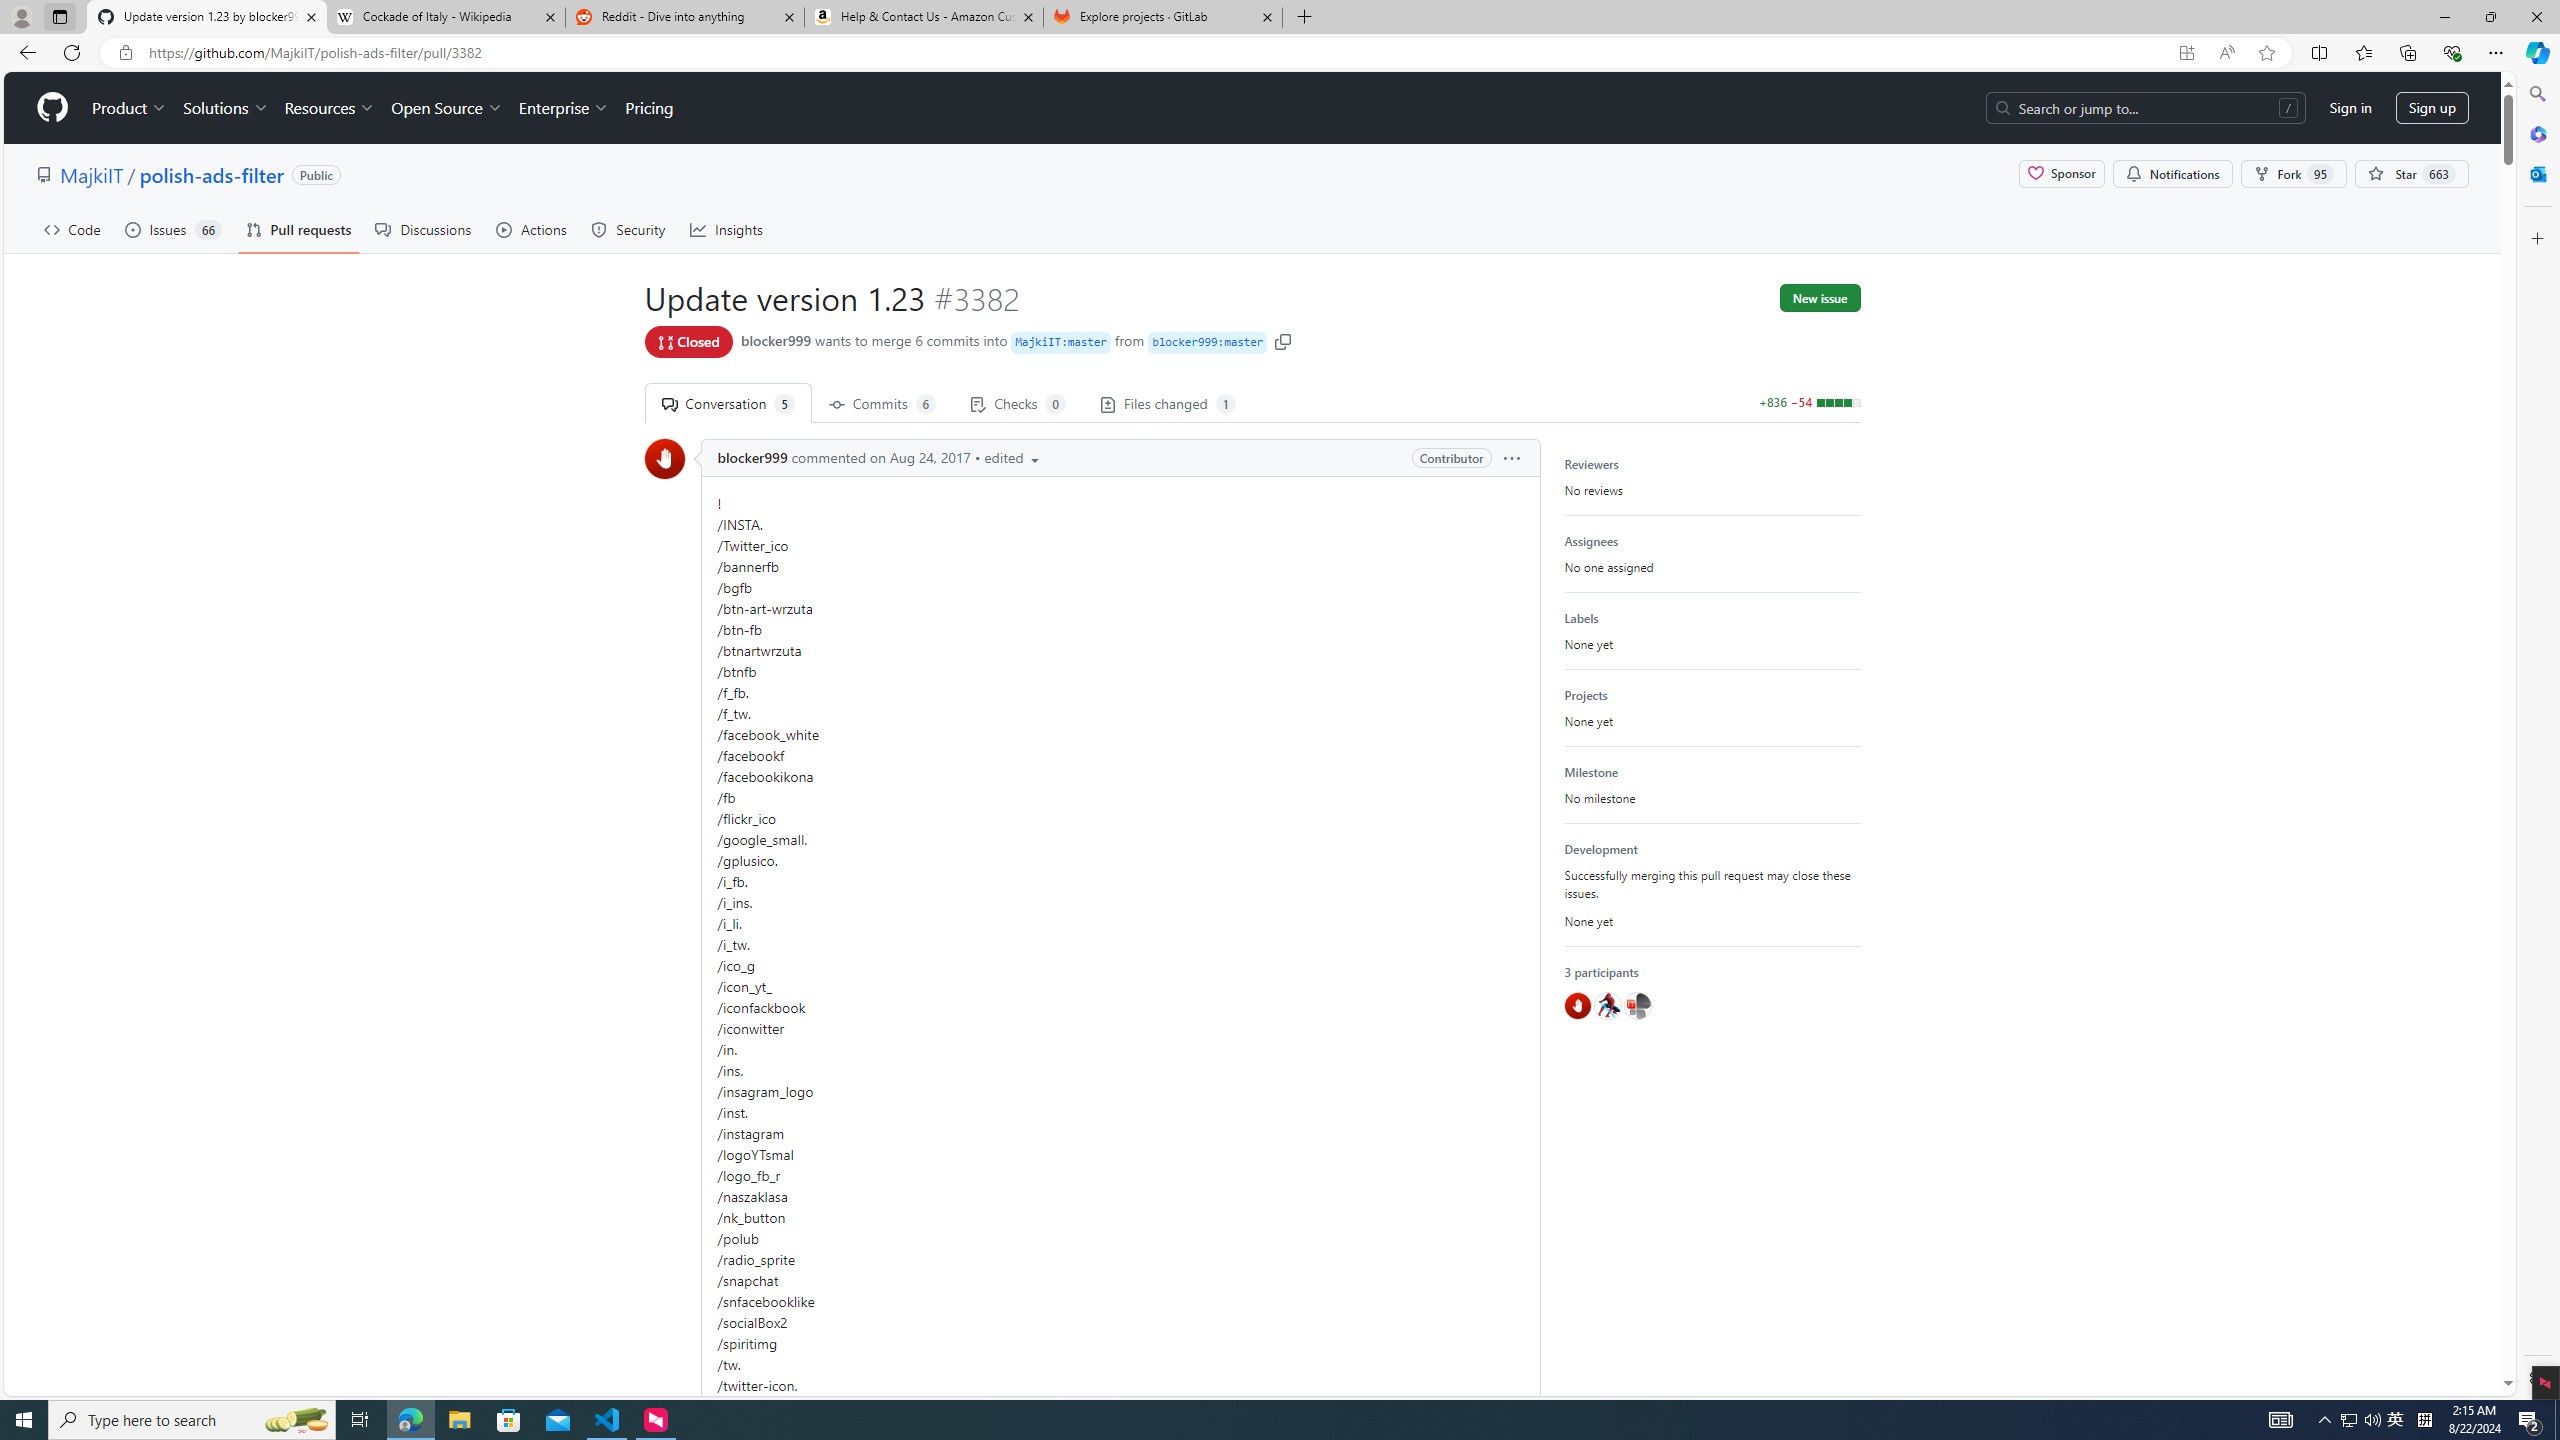 Image resolution: width=2560 pixels, height=1440 pixels. I want to click on  Checks 0, so click(1017, 403).